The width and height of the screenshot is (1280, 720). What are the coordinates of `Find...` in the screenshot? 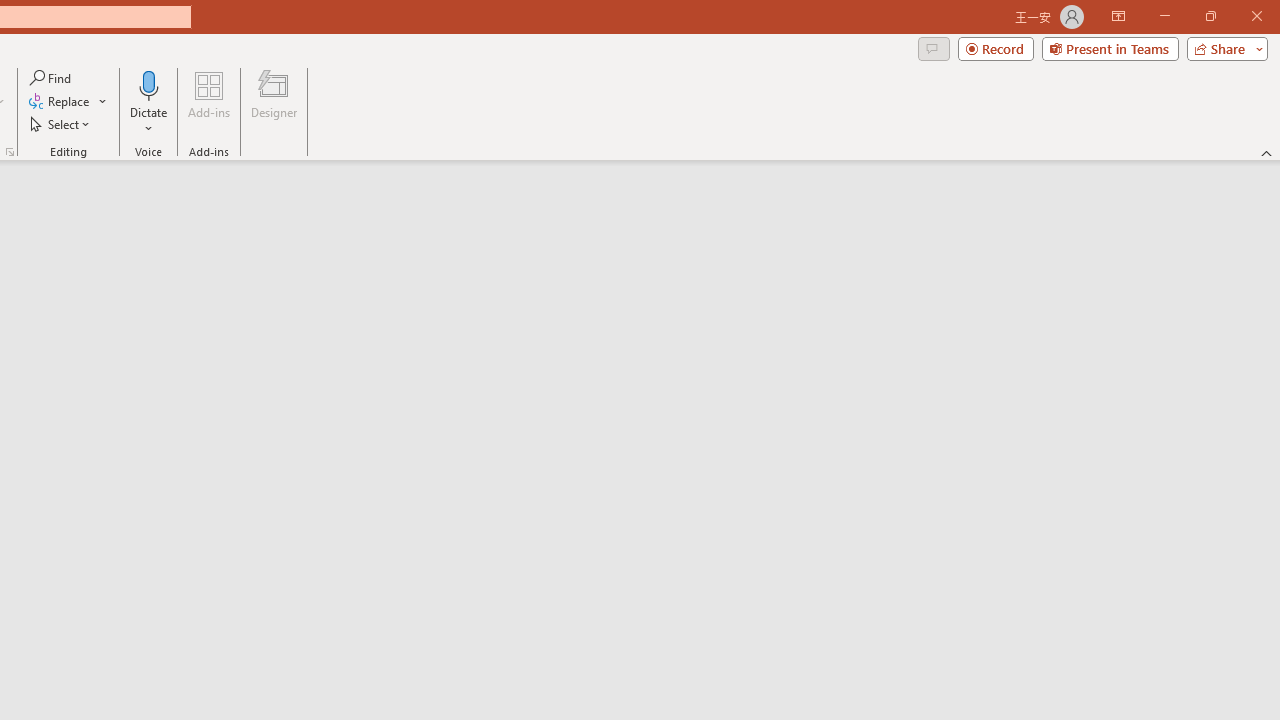 It's located at (52, 78).